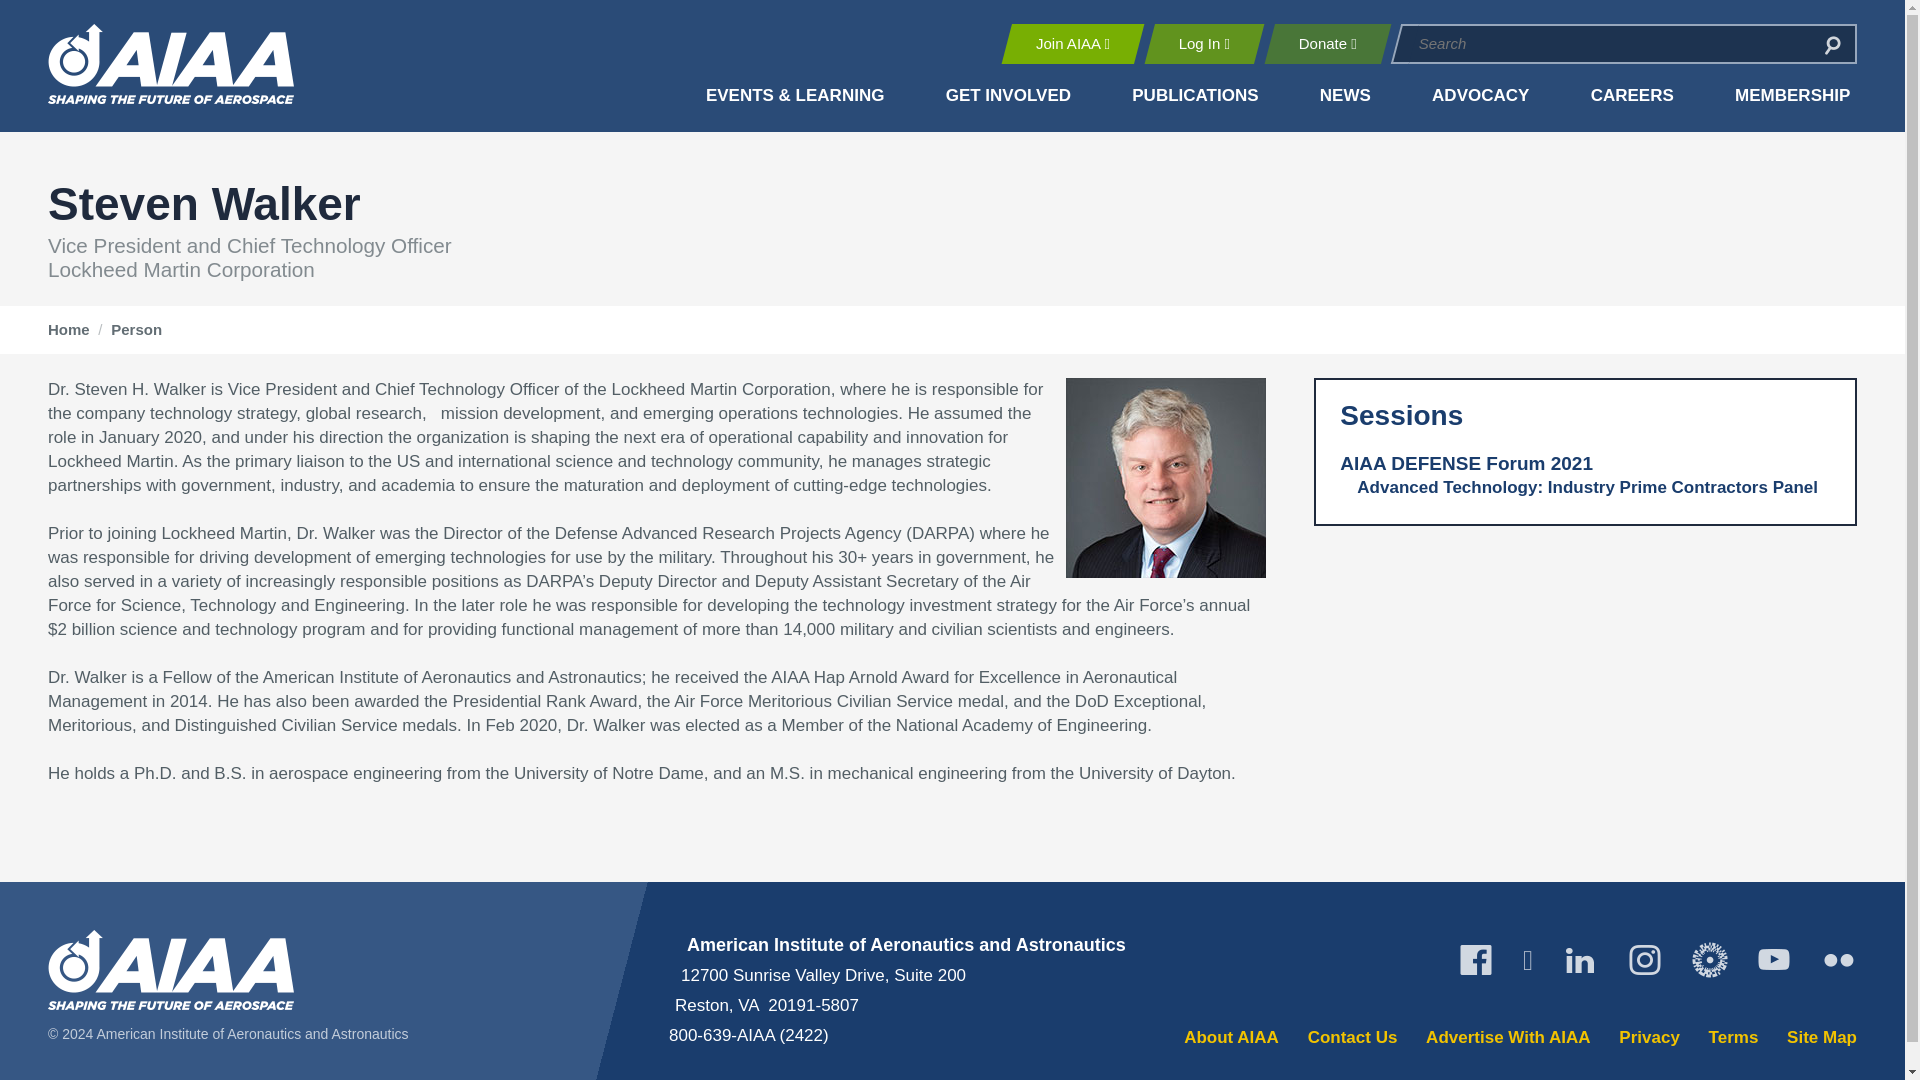 The image size is (1920, 1080). What do you see at coordinates (1072, 43) in the screenshot?
I see `Join AIAA` at bounding box center [1072, 43].